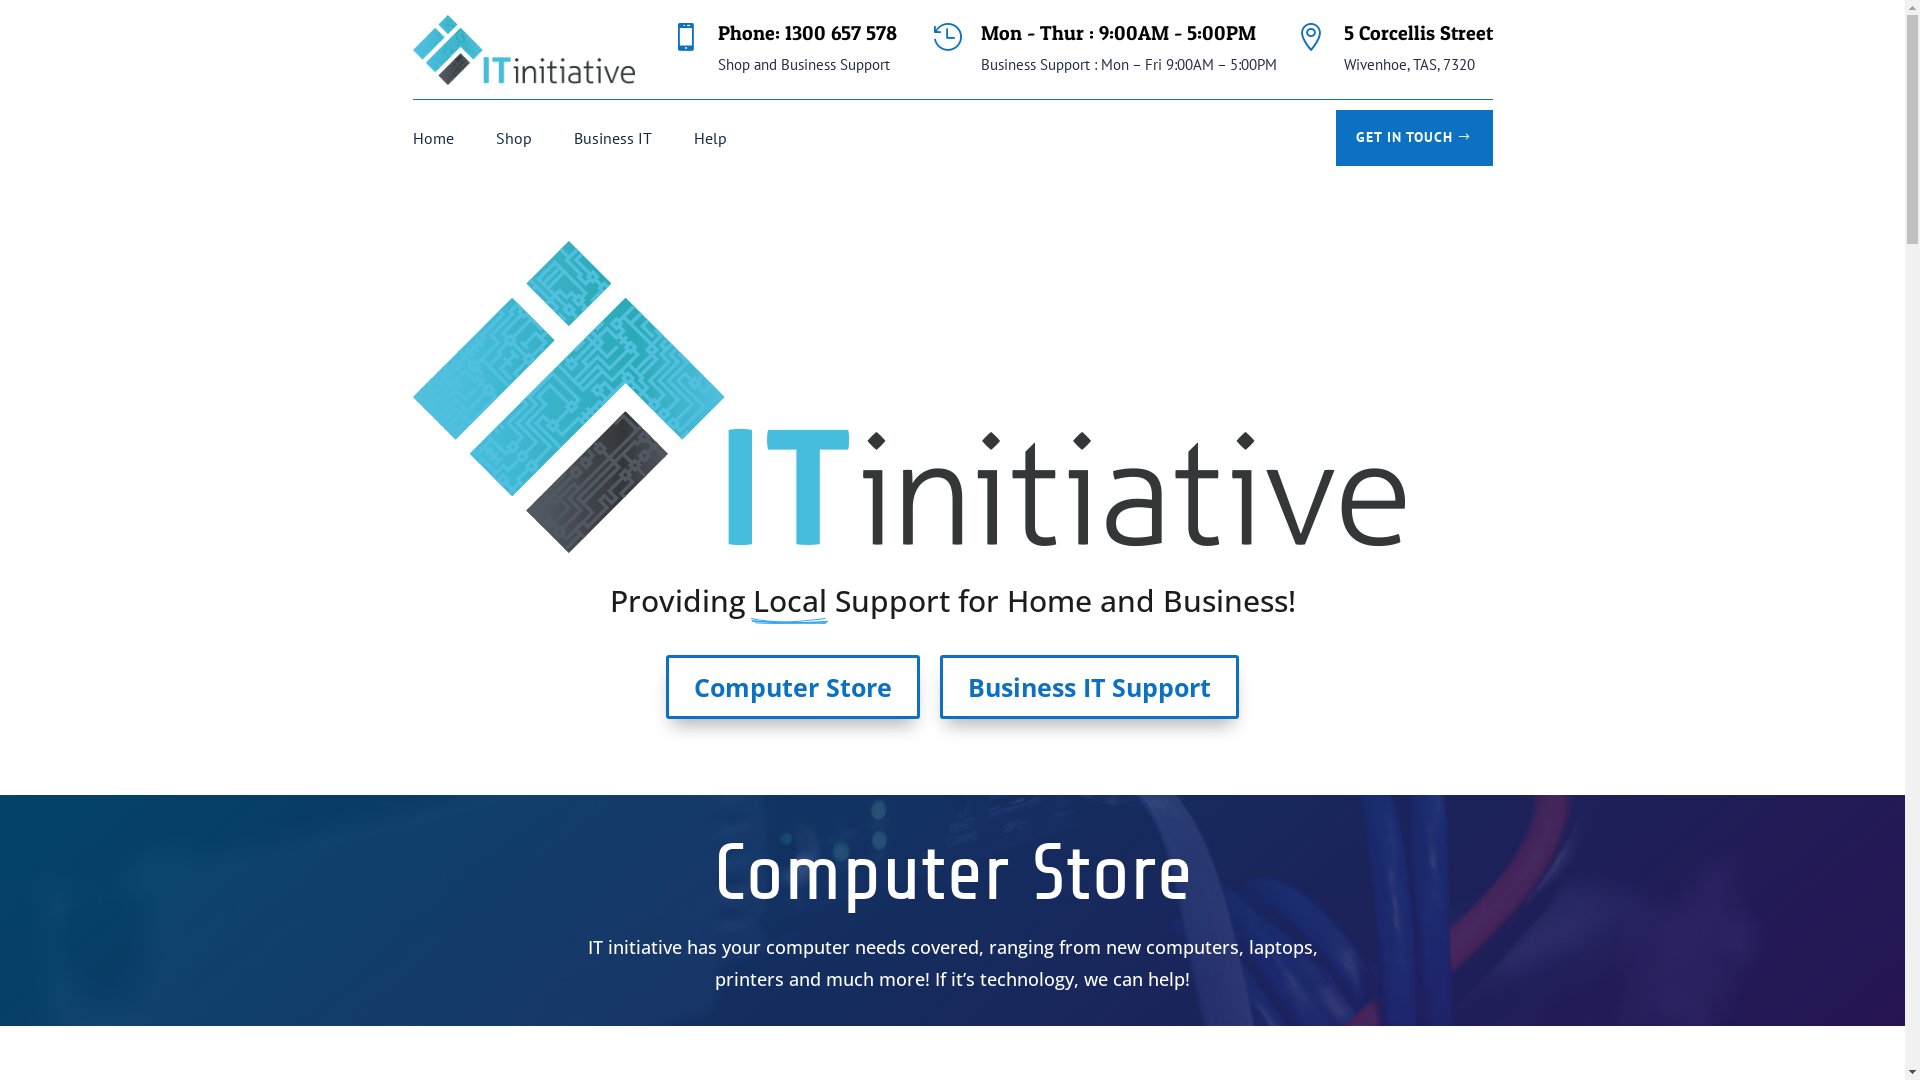 This screenshot has width=1920, height=1080. What do you see at coordinates (908, 397) in the screenshot?
I see `ITINIT~1` at bounding box center [908, 397].